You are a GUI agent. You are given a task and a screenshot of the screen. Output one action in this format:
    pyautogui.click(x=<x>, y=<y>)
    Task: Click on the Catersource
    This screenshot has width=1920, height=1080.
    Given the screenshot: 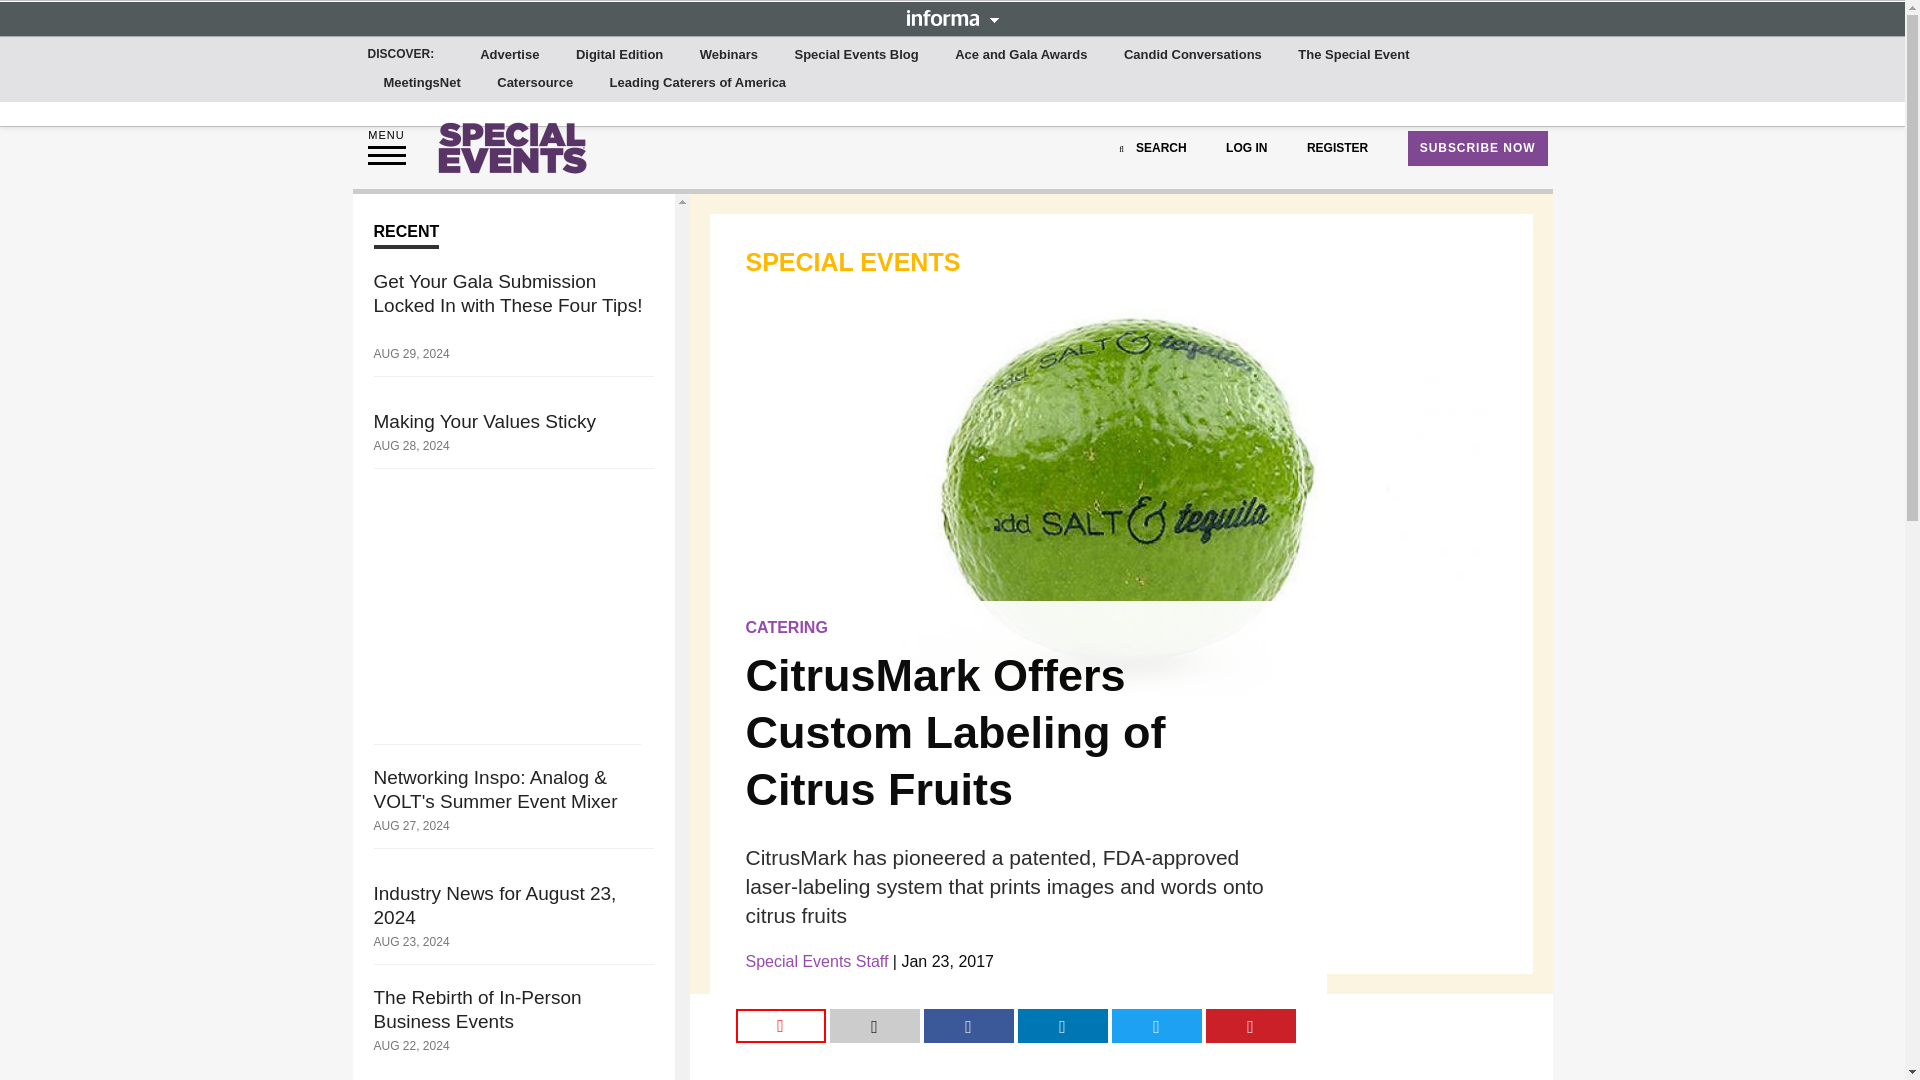 What is the action you would take?
    pyautogui.click(x=535, y=83)
    